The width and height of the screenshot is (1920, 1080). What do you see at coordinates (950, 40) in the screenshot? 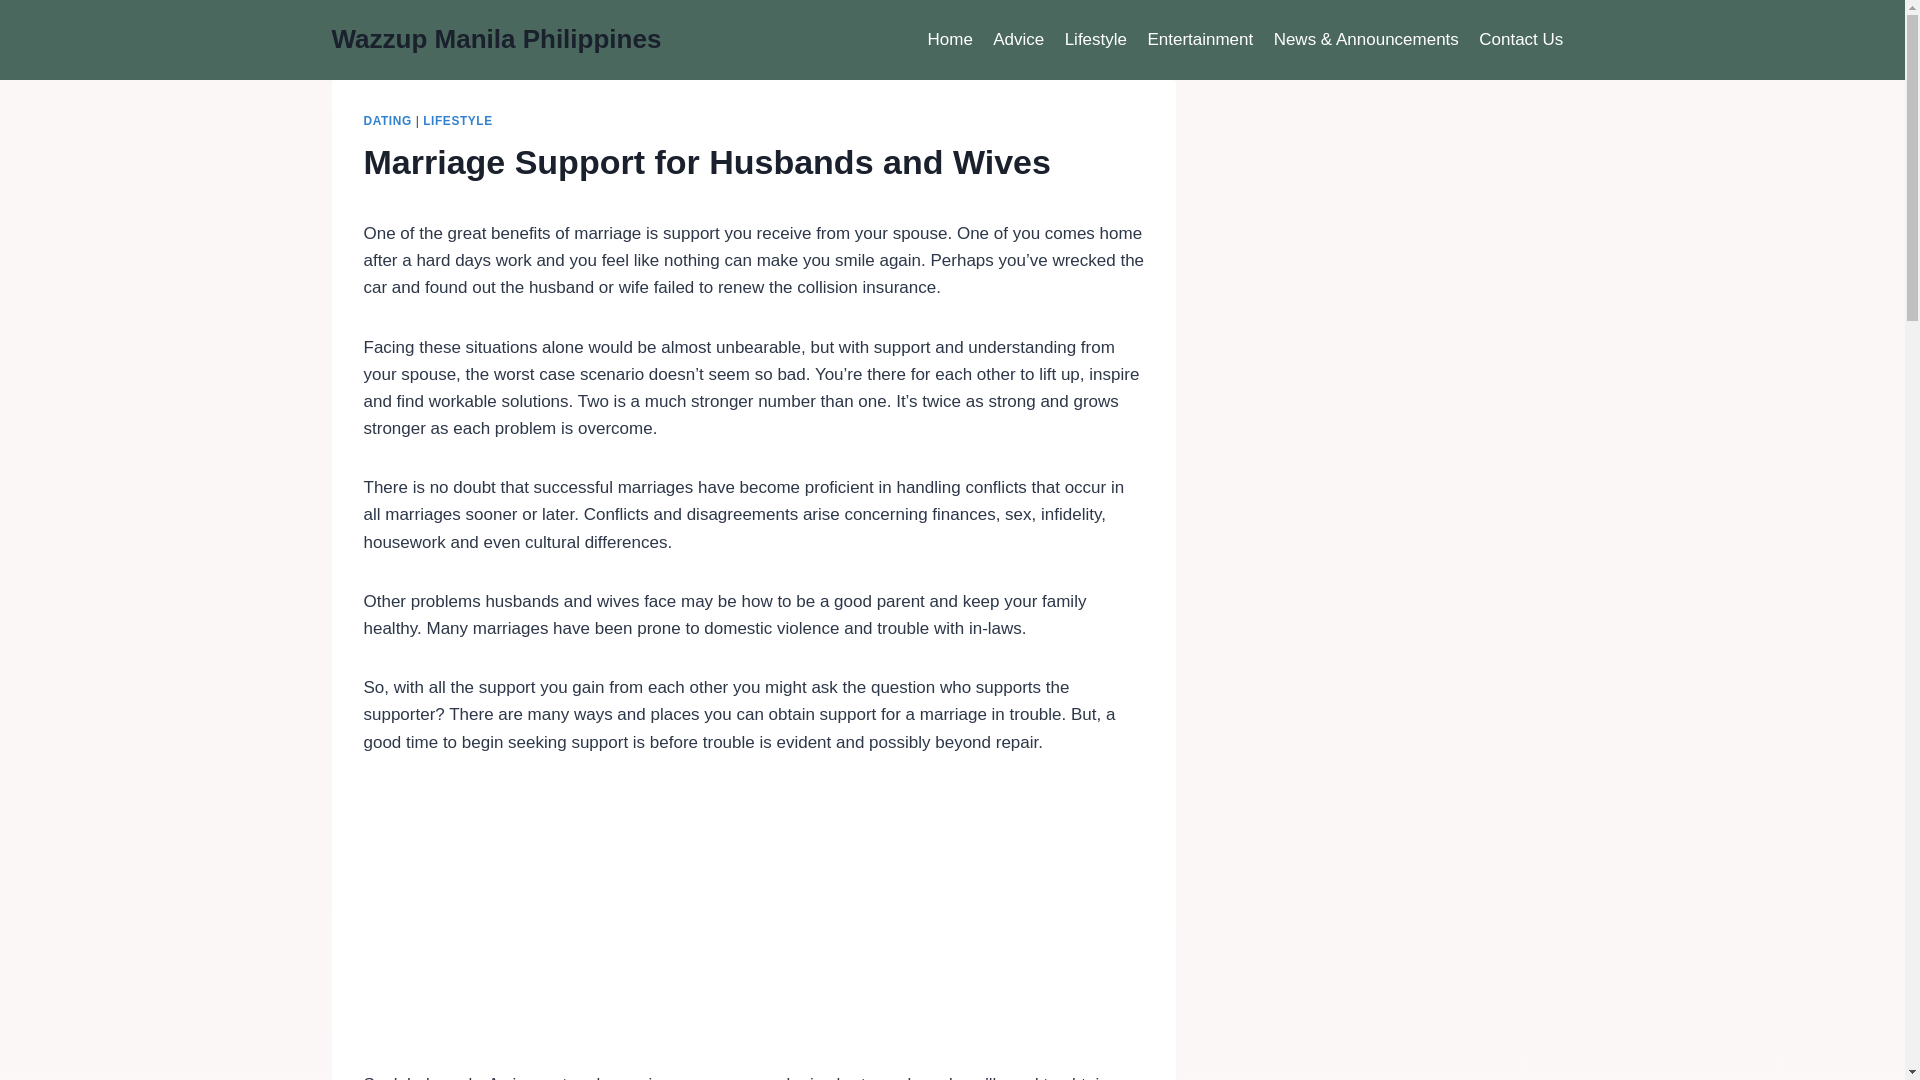
I see `Home` at bounding box center [950, 40].